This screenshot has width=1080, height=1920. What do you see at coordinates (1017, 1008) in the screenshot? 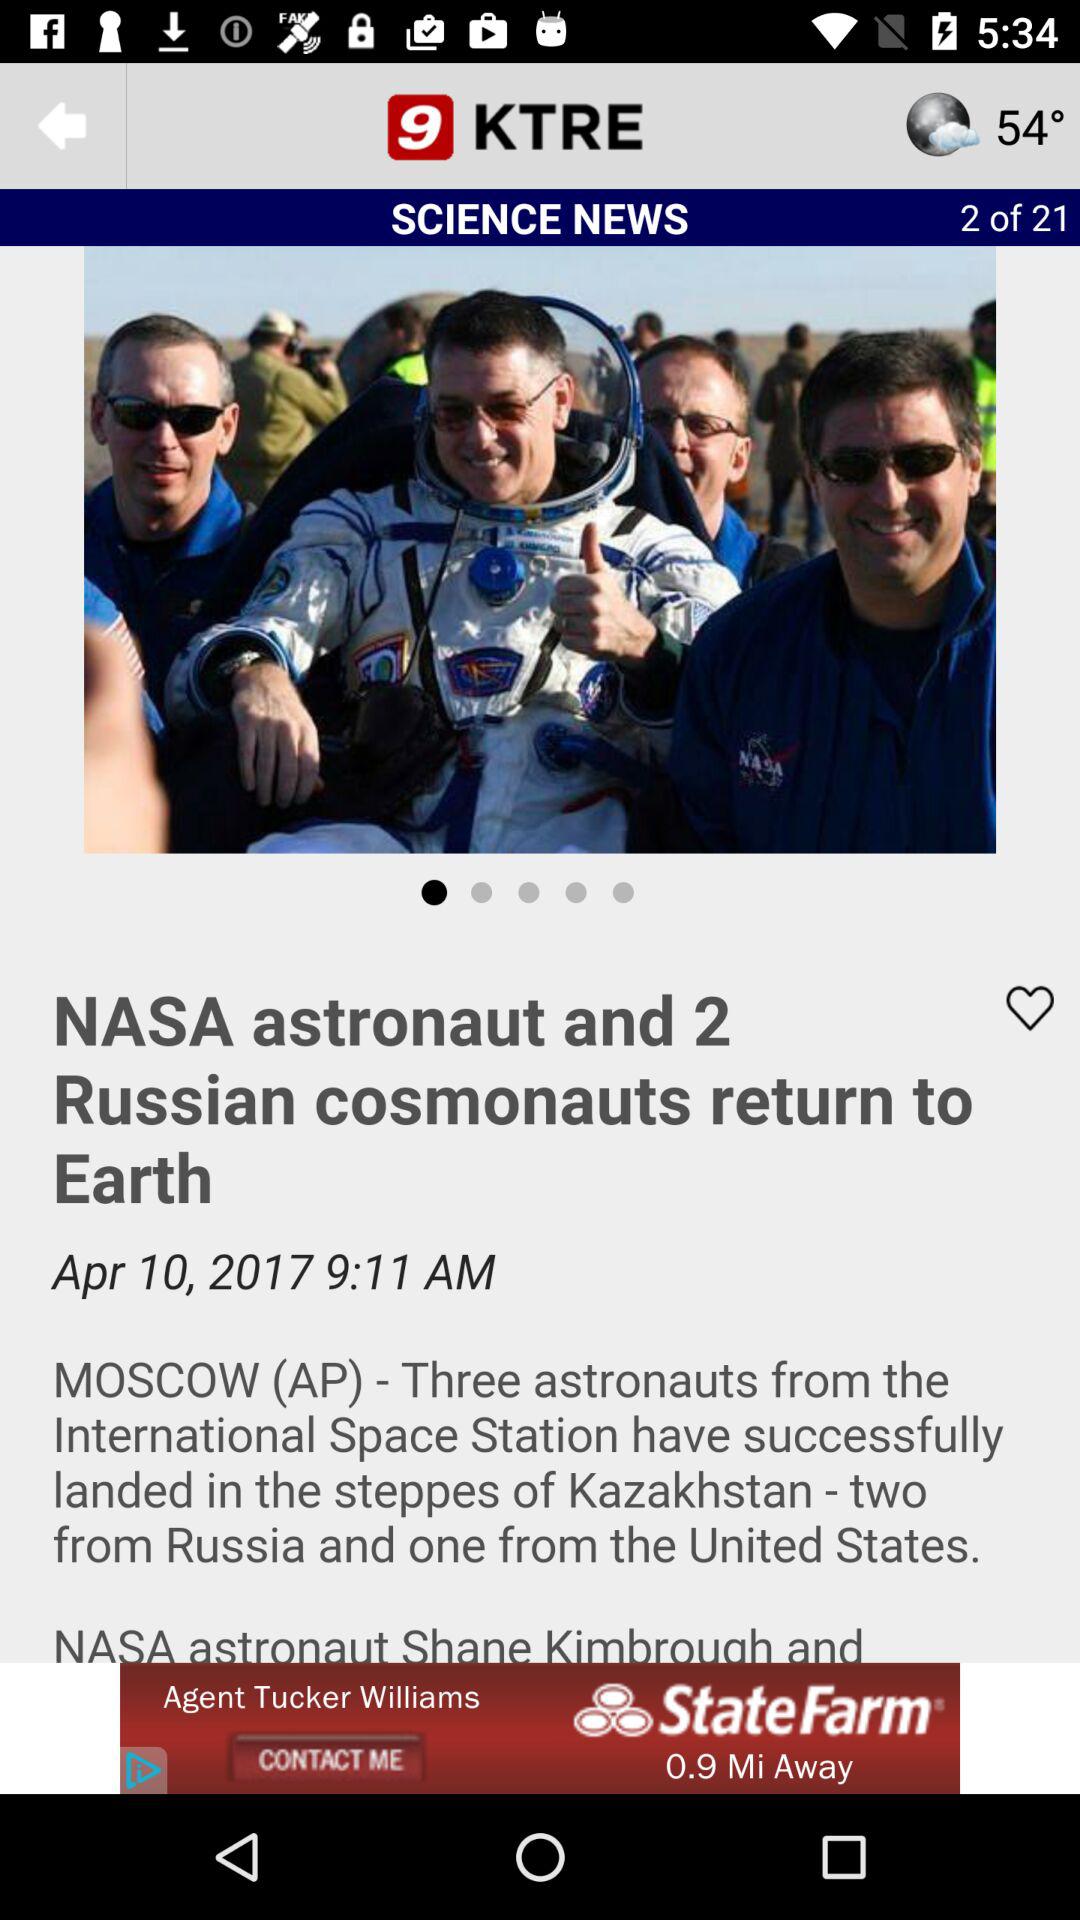
I see `add to favourites` at bounding box center [1017, 1008].